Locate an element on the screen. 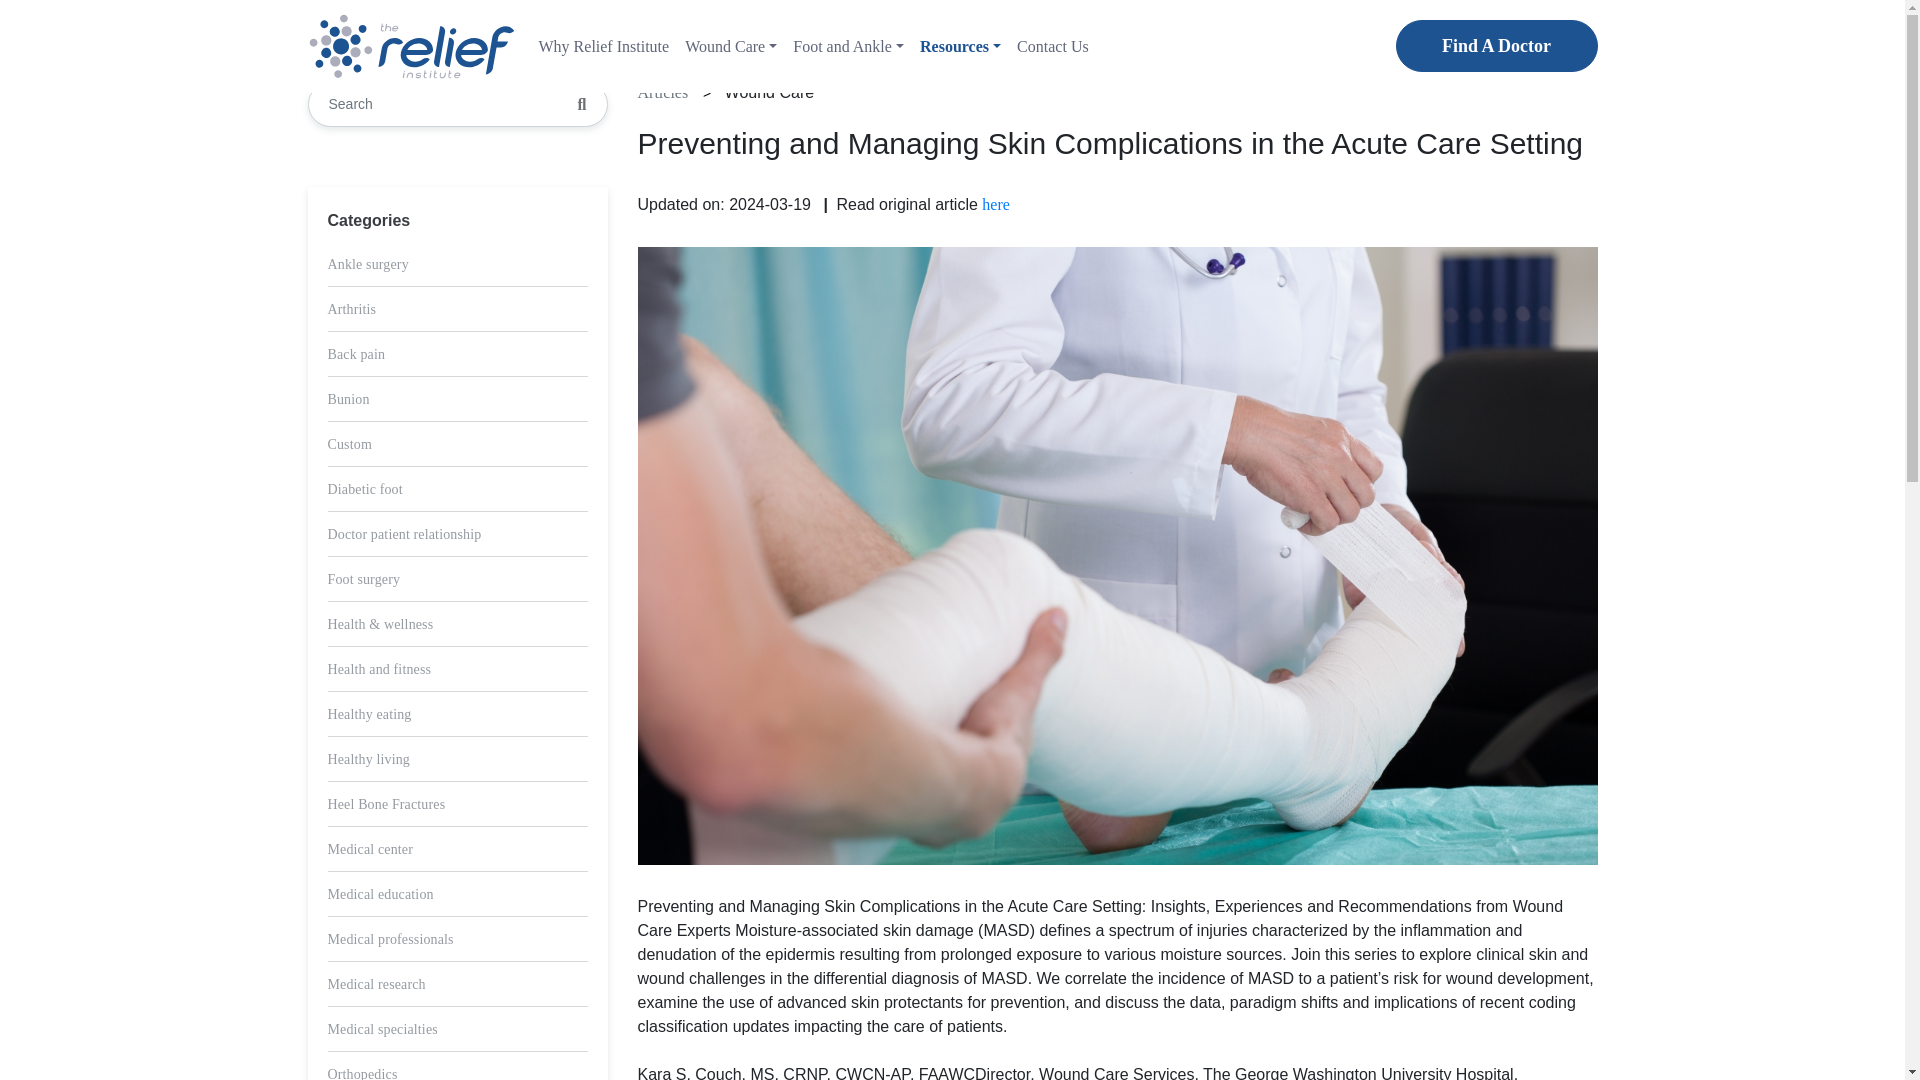  Heel Bone Fractures is located at coordinates (386, 804).